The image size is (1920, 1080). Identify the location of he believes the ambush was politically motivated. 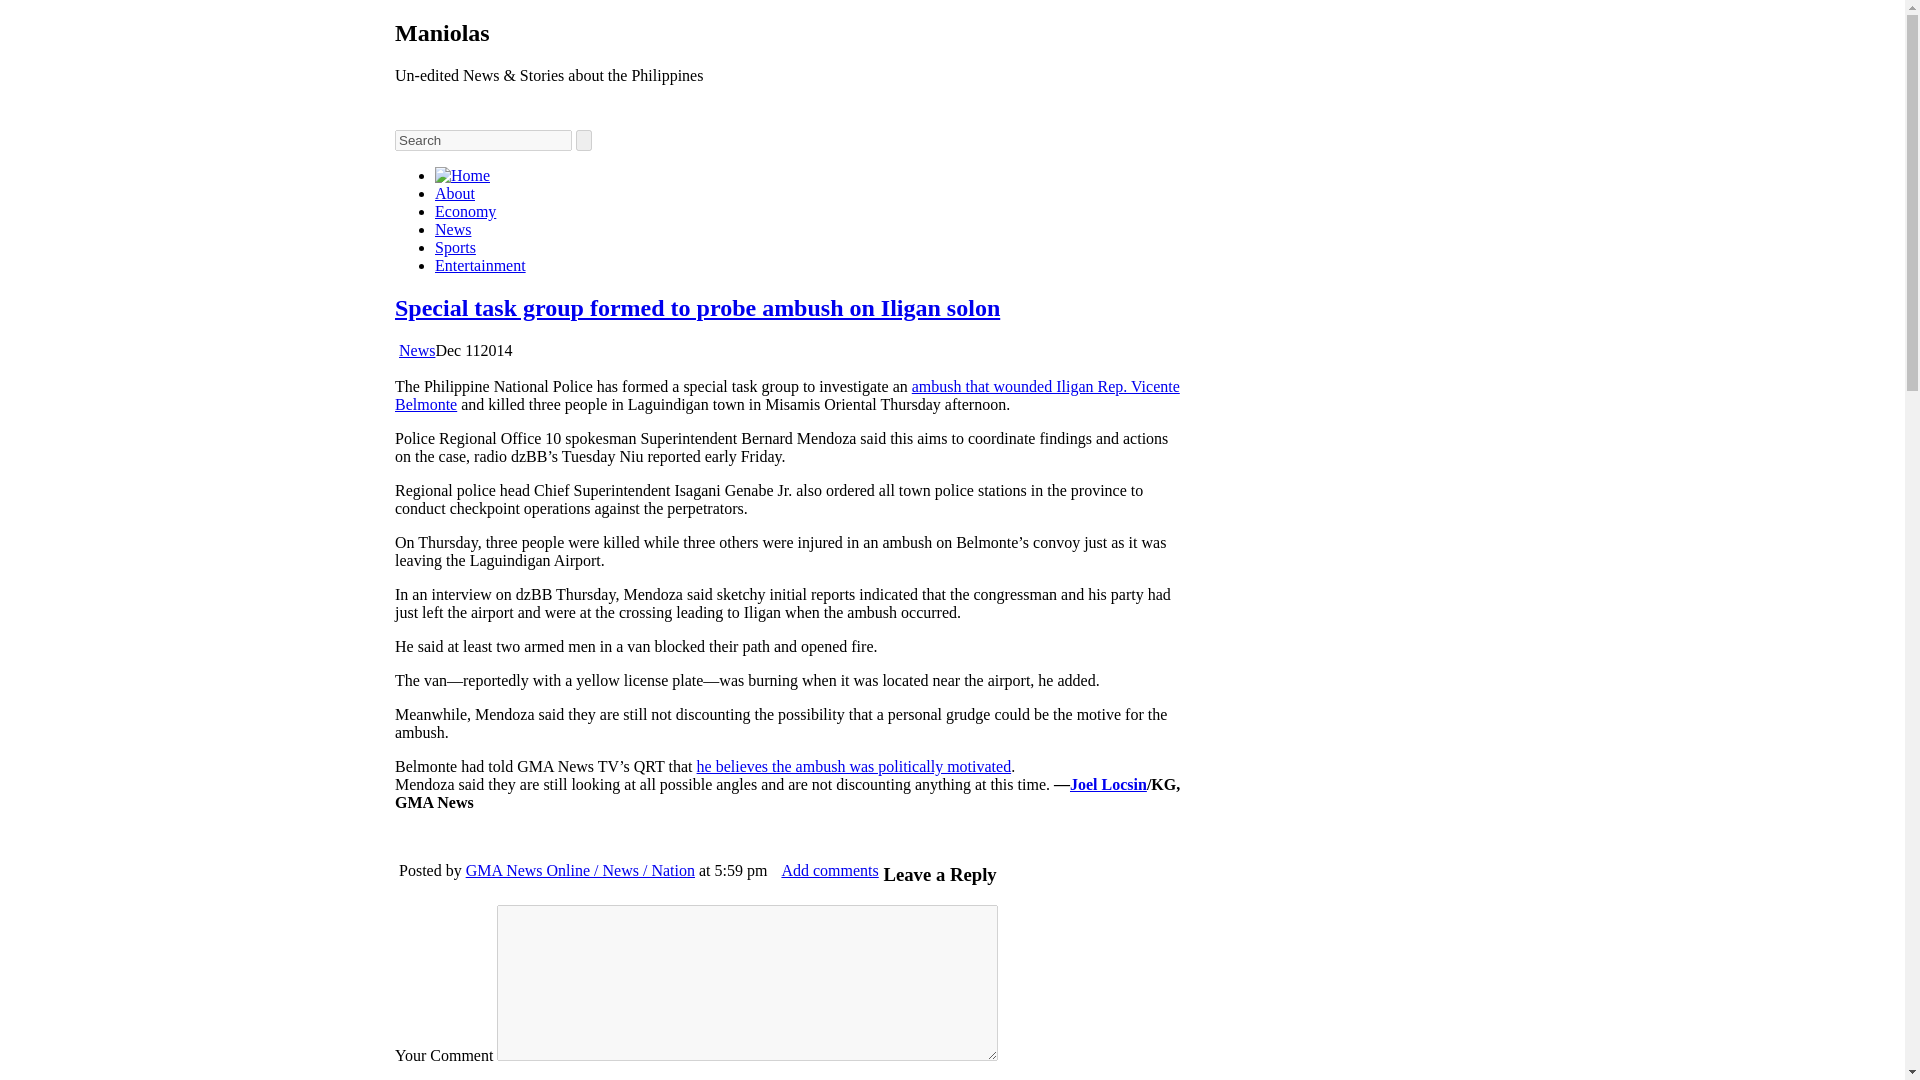
(854, 766).